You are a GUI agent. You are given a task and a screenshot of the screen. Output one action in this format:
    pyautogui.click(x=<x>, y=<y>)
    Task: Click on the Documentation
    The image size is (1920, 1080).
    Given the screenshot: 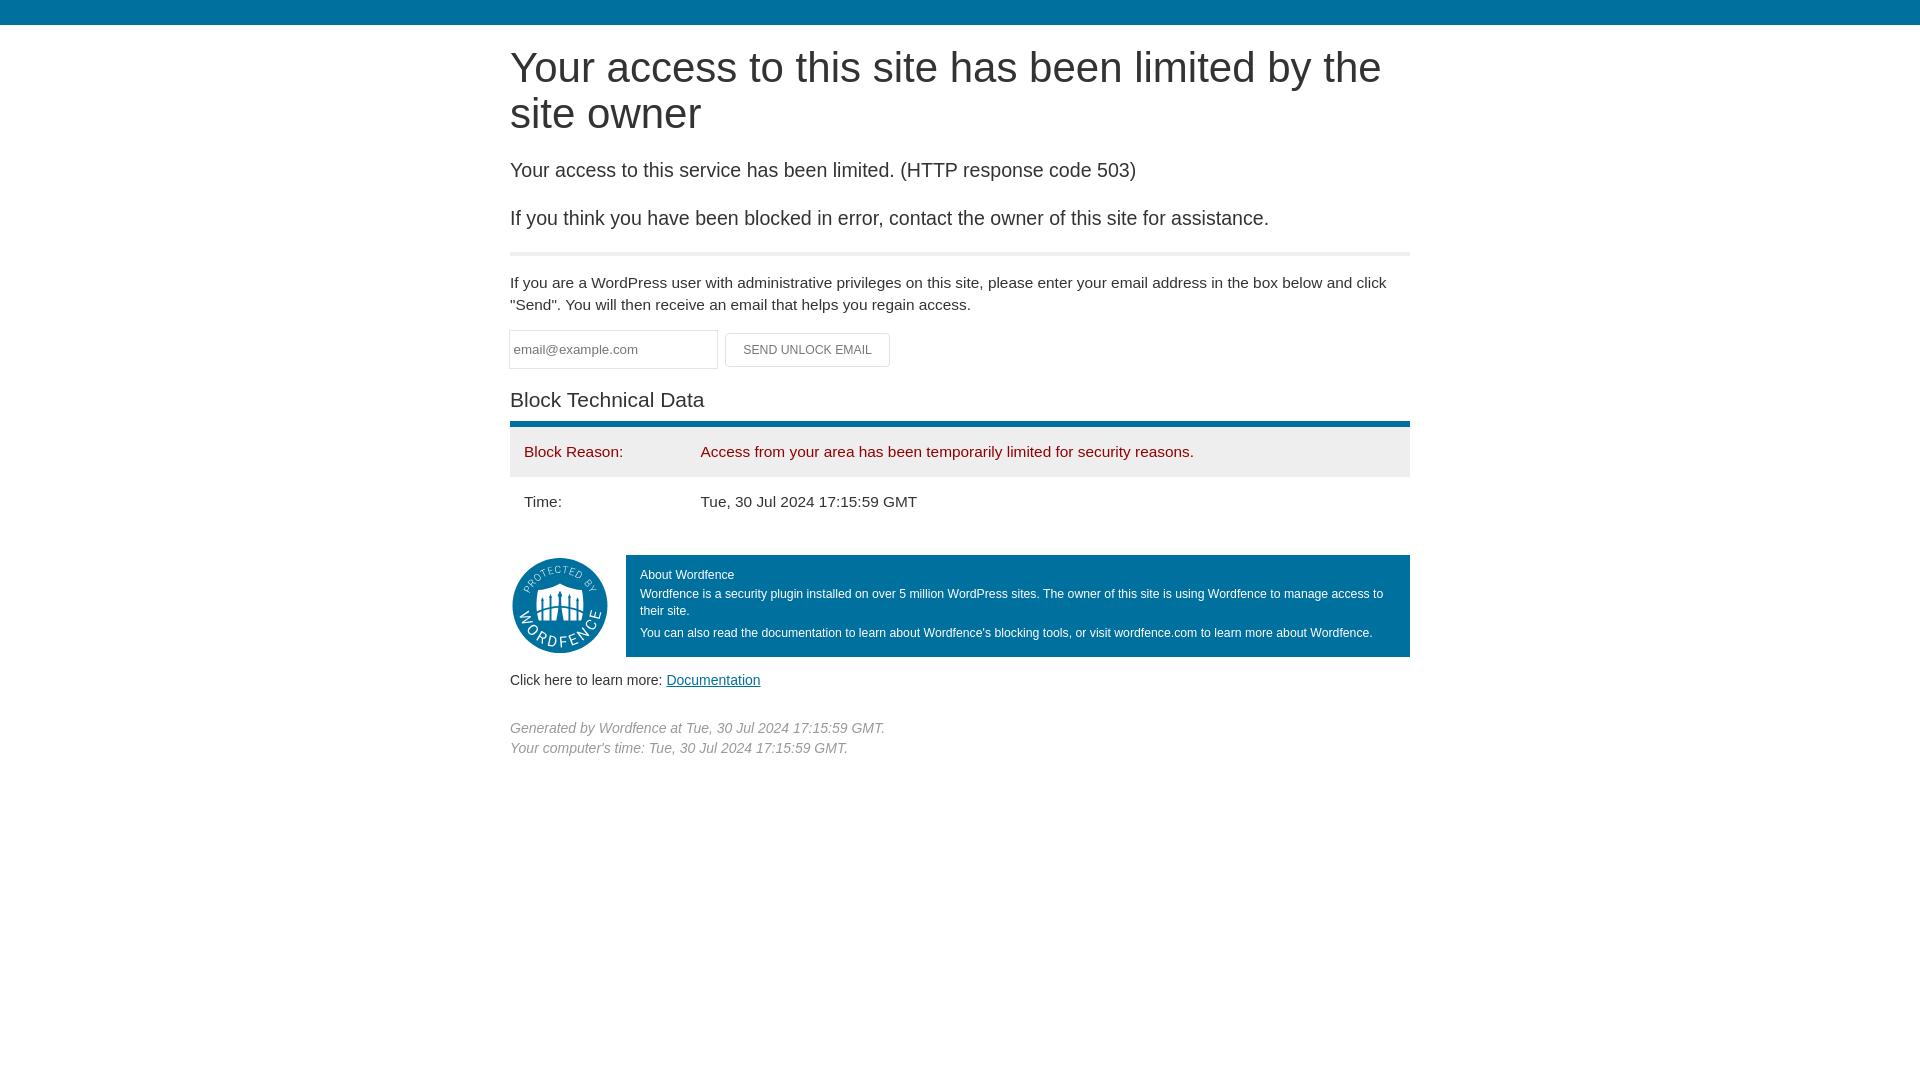 What is the action you would take?
    pyautogui.click(x=713, y=679)
    